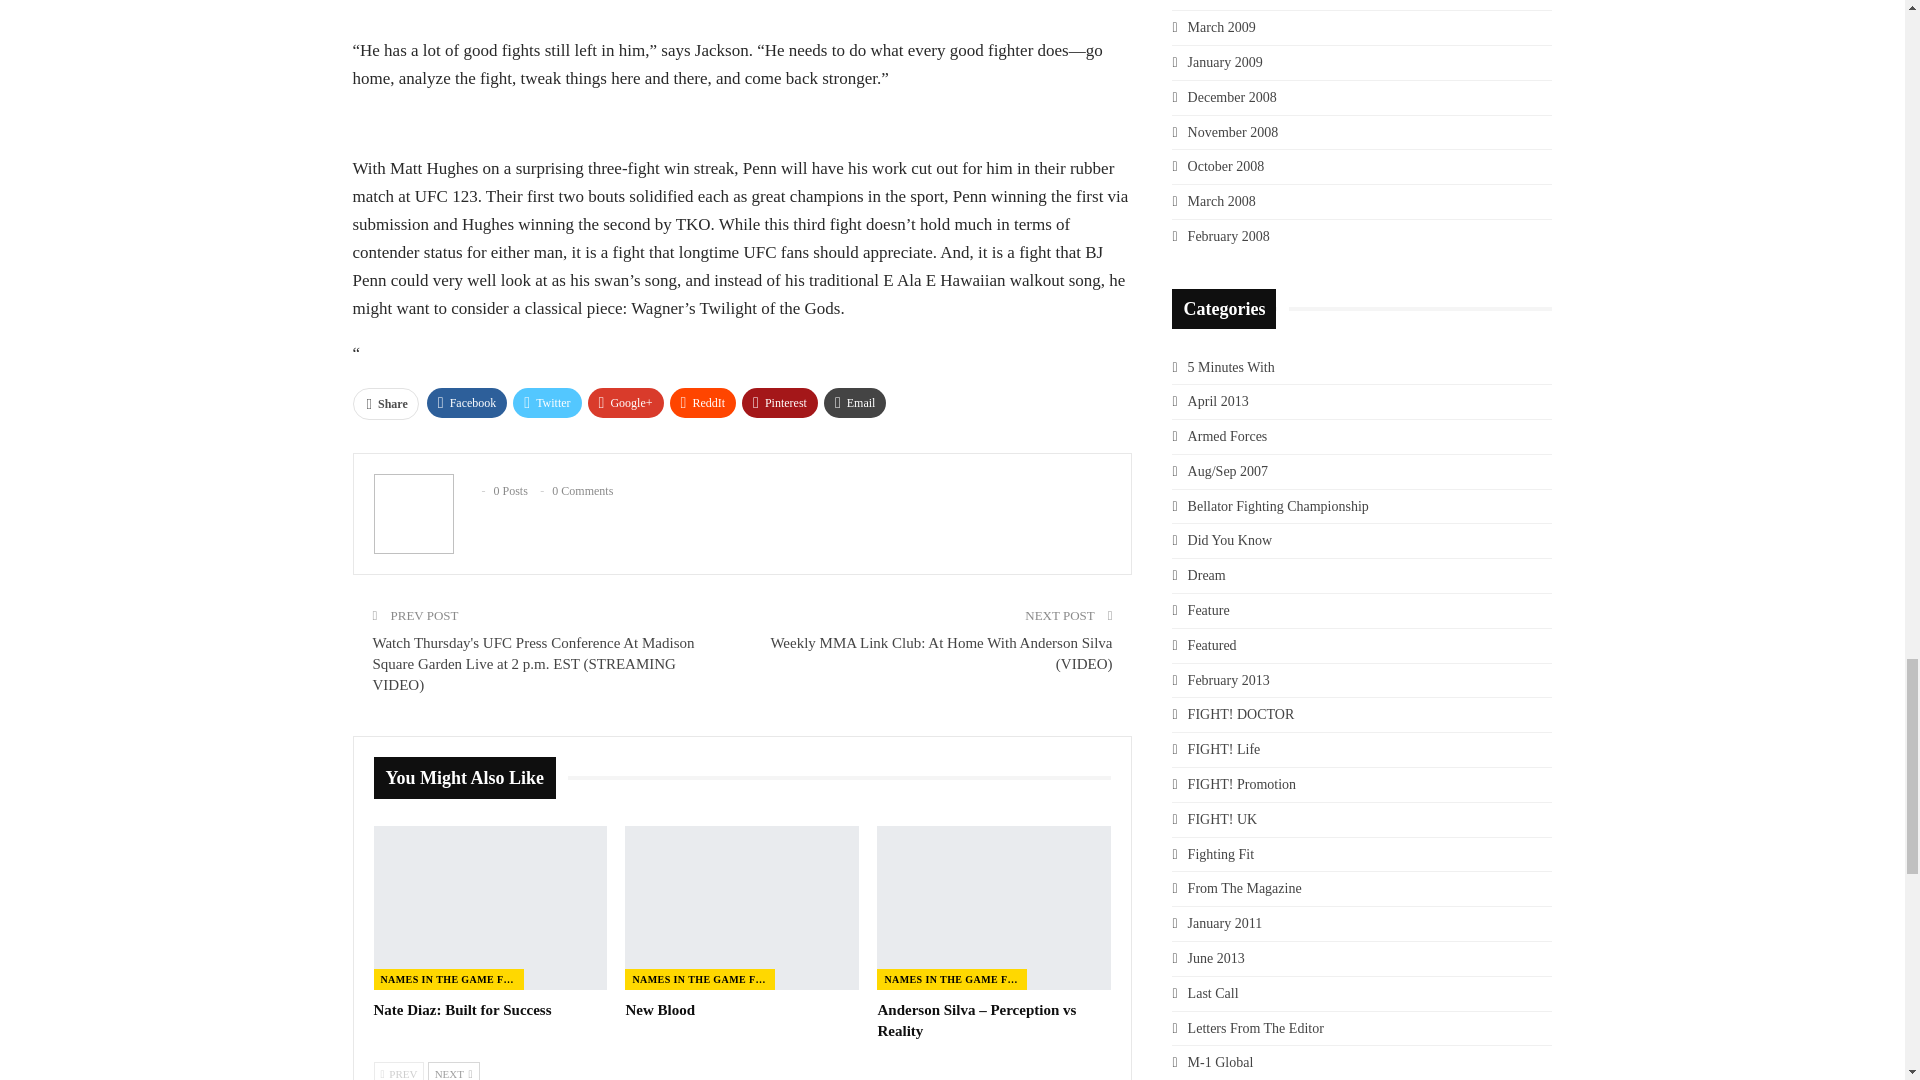  I want to click on ReddIt, so click(704, 402).